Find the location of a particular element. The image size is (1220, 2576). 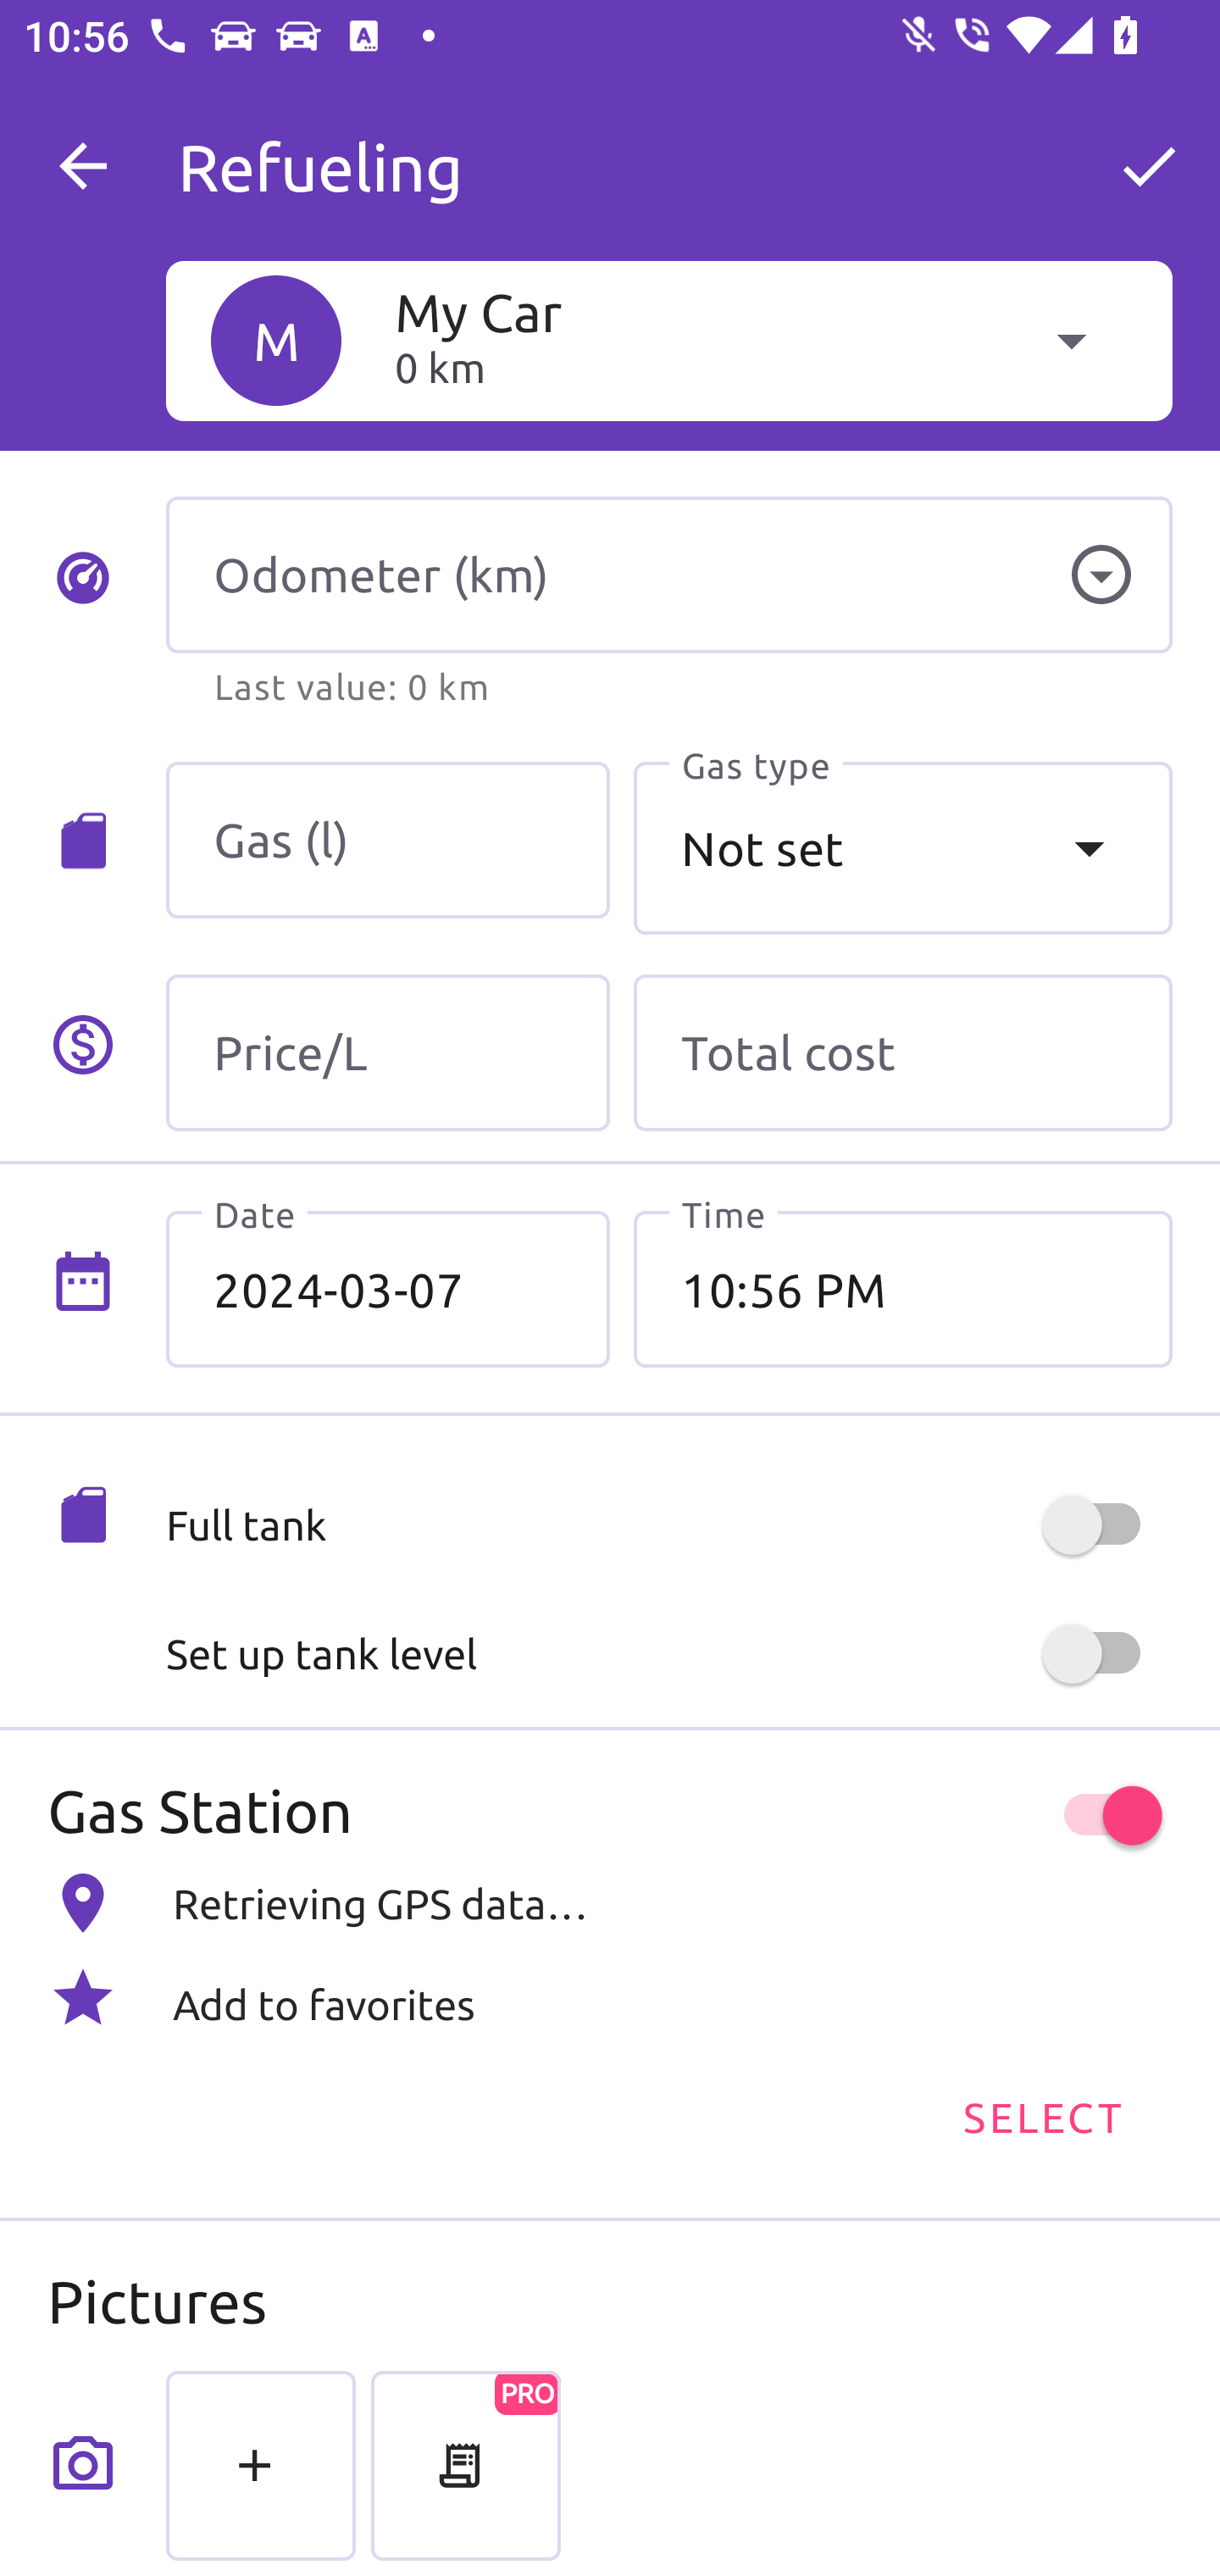

Odometer (km) is located at coordinates (668, 575).